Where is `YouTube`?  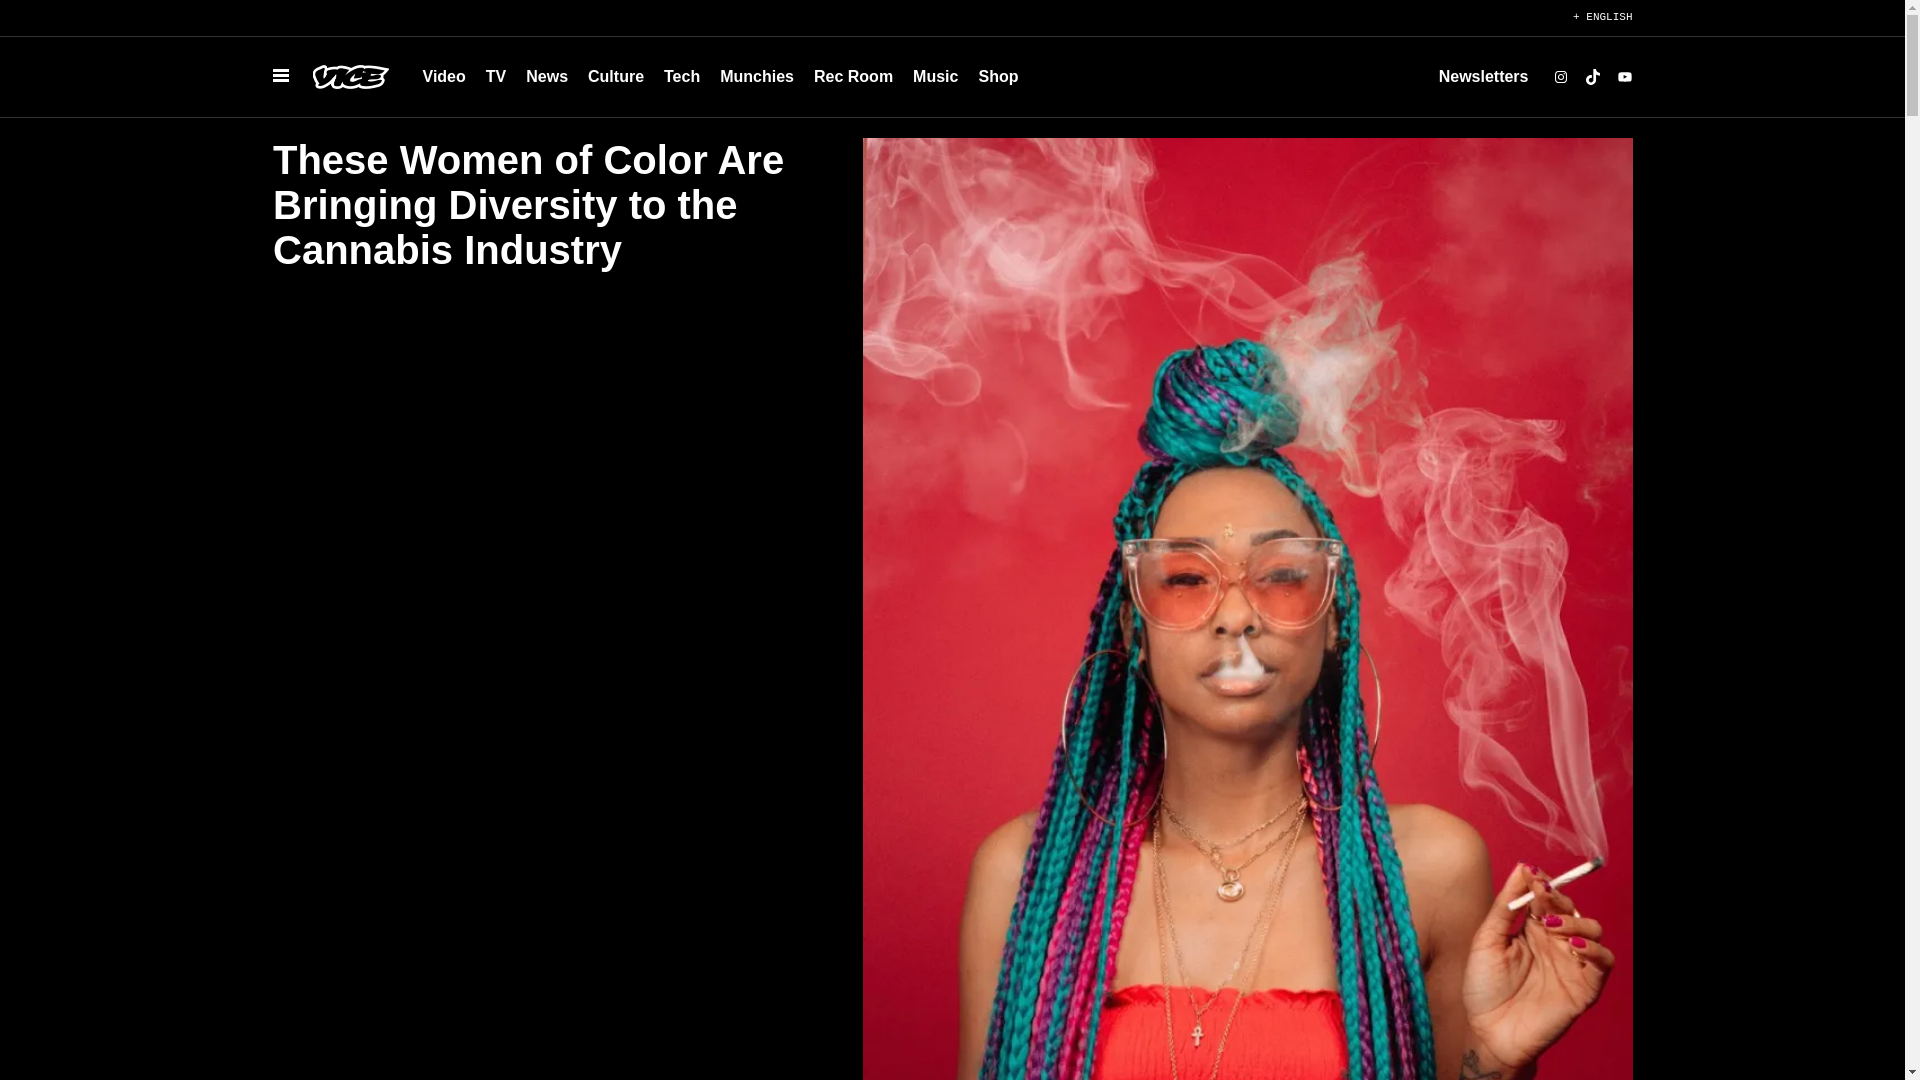
YouTube is located at coordinates (1624, 77).